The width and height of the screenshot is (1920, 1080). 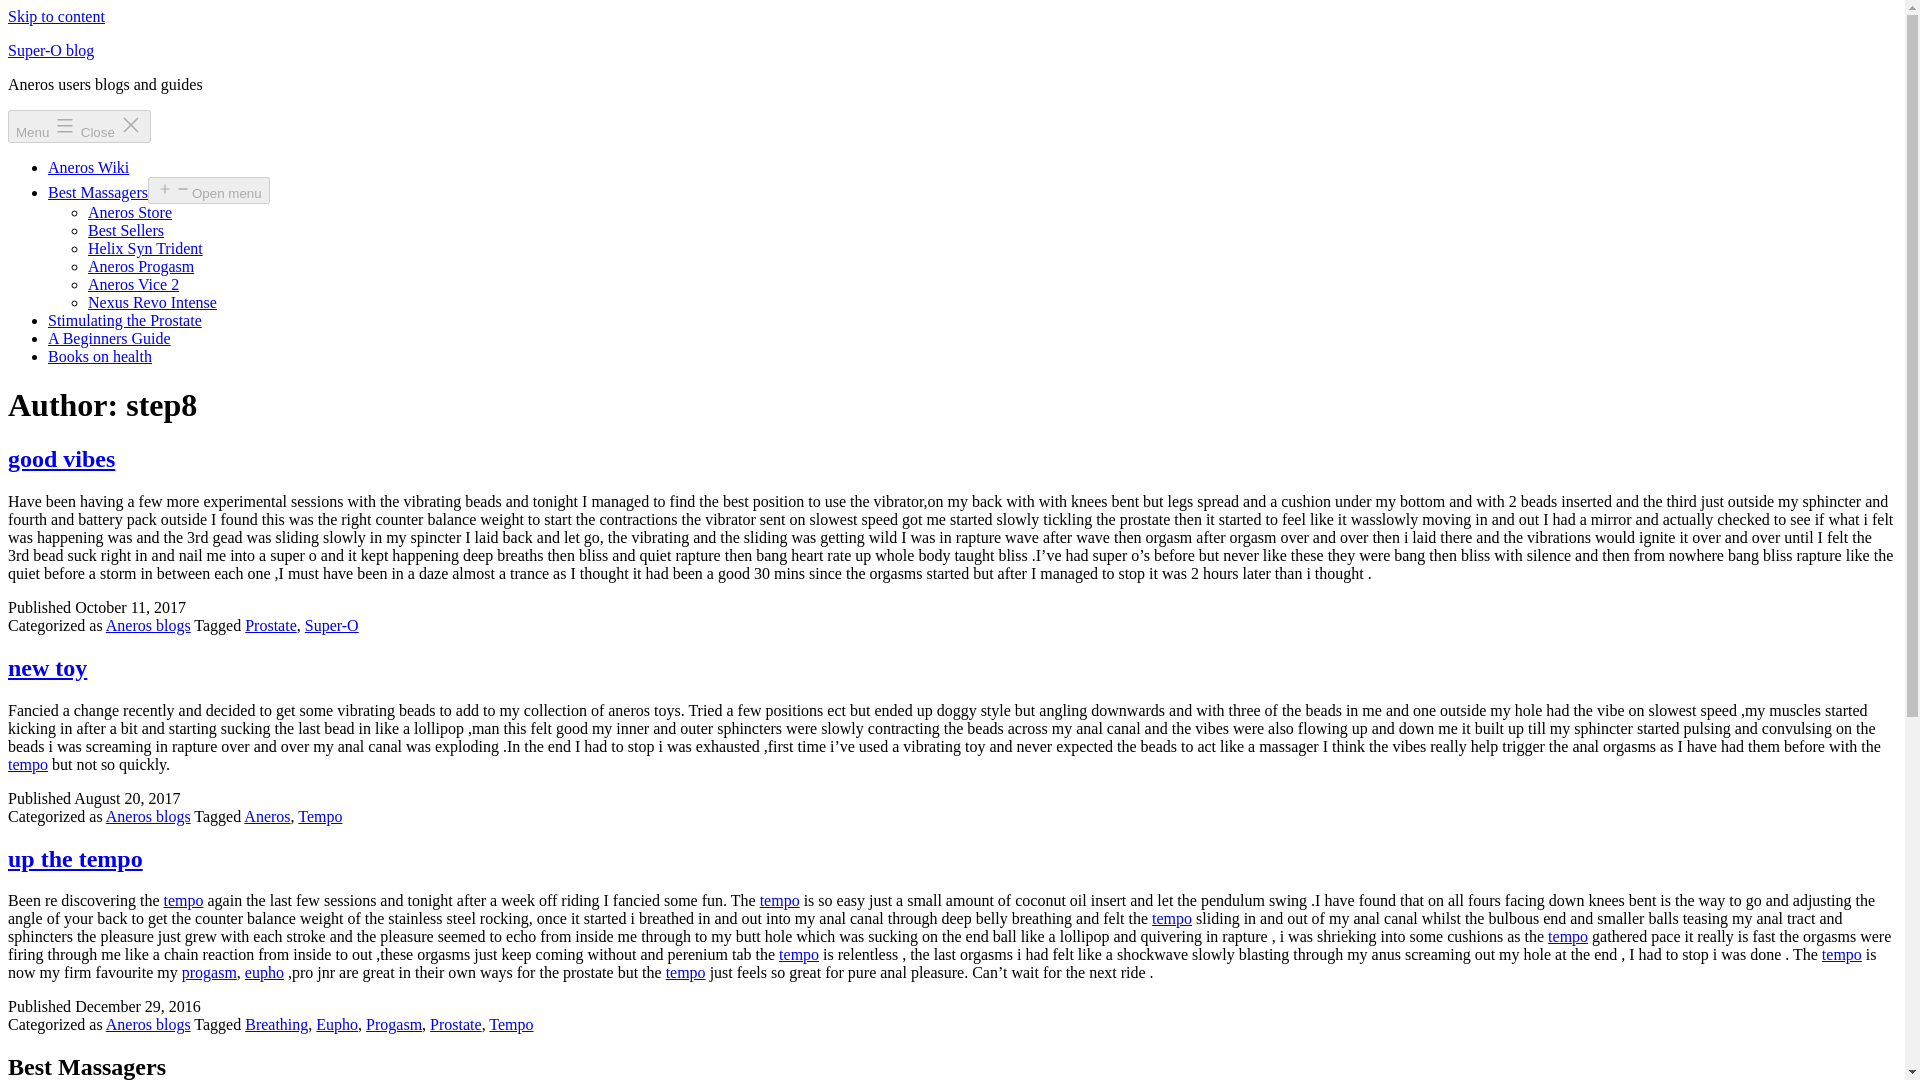 I want to click on Aneros, so click(x=266, y=816).